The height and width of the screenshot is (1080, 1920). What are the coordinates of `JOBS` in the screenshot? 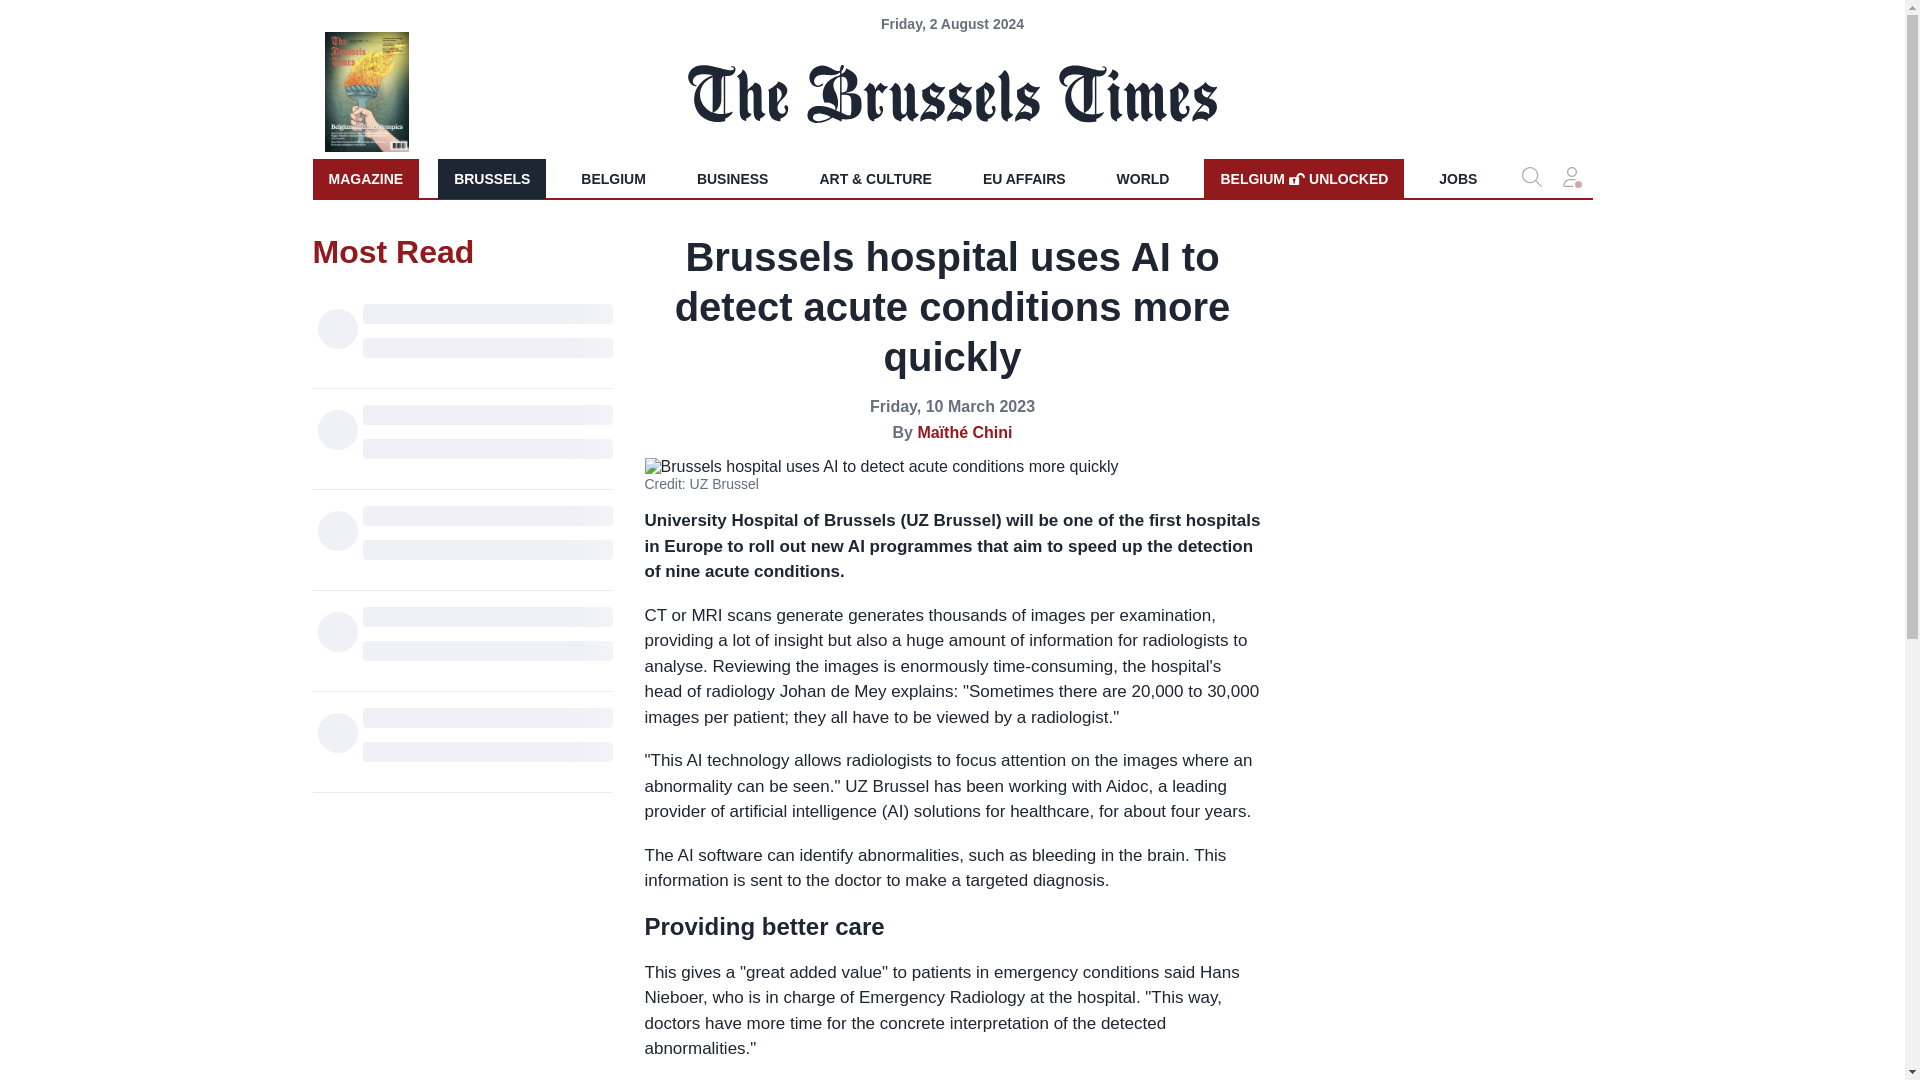 It's located at (1458, 178).